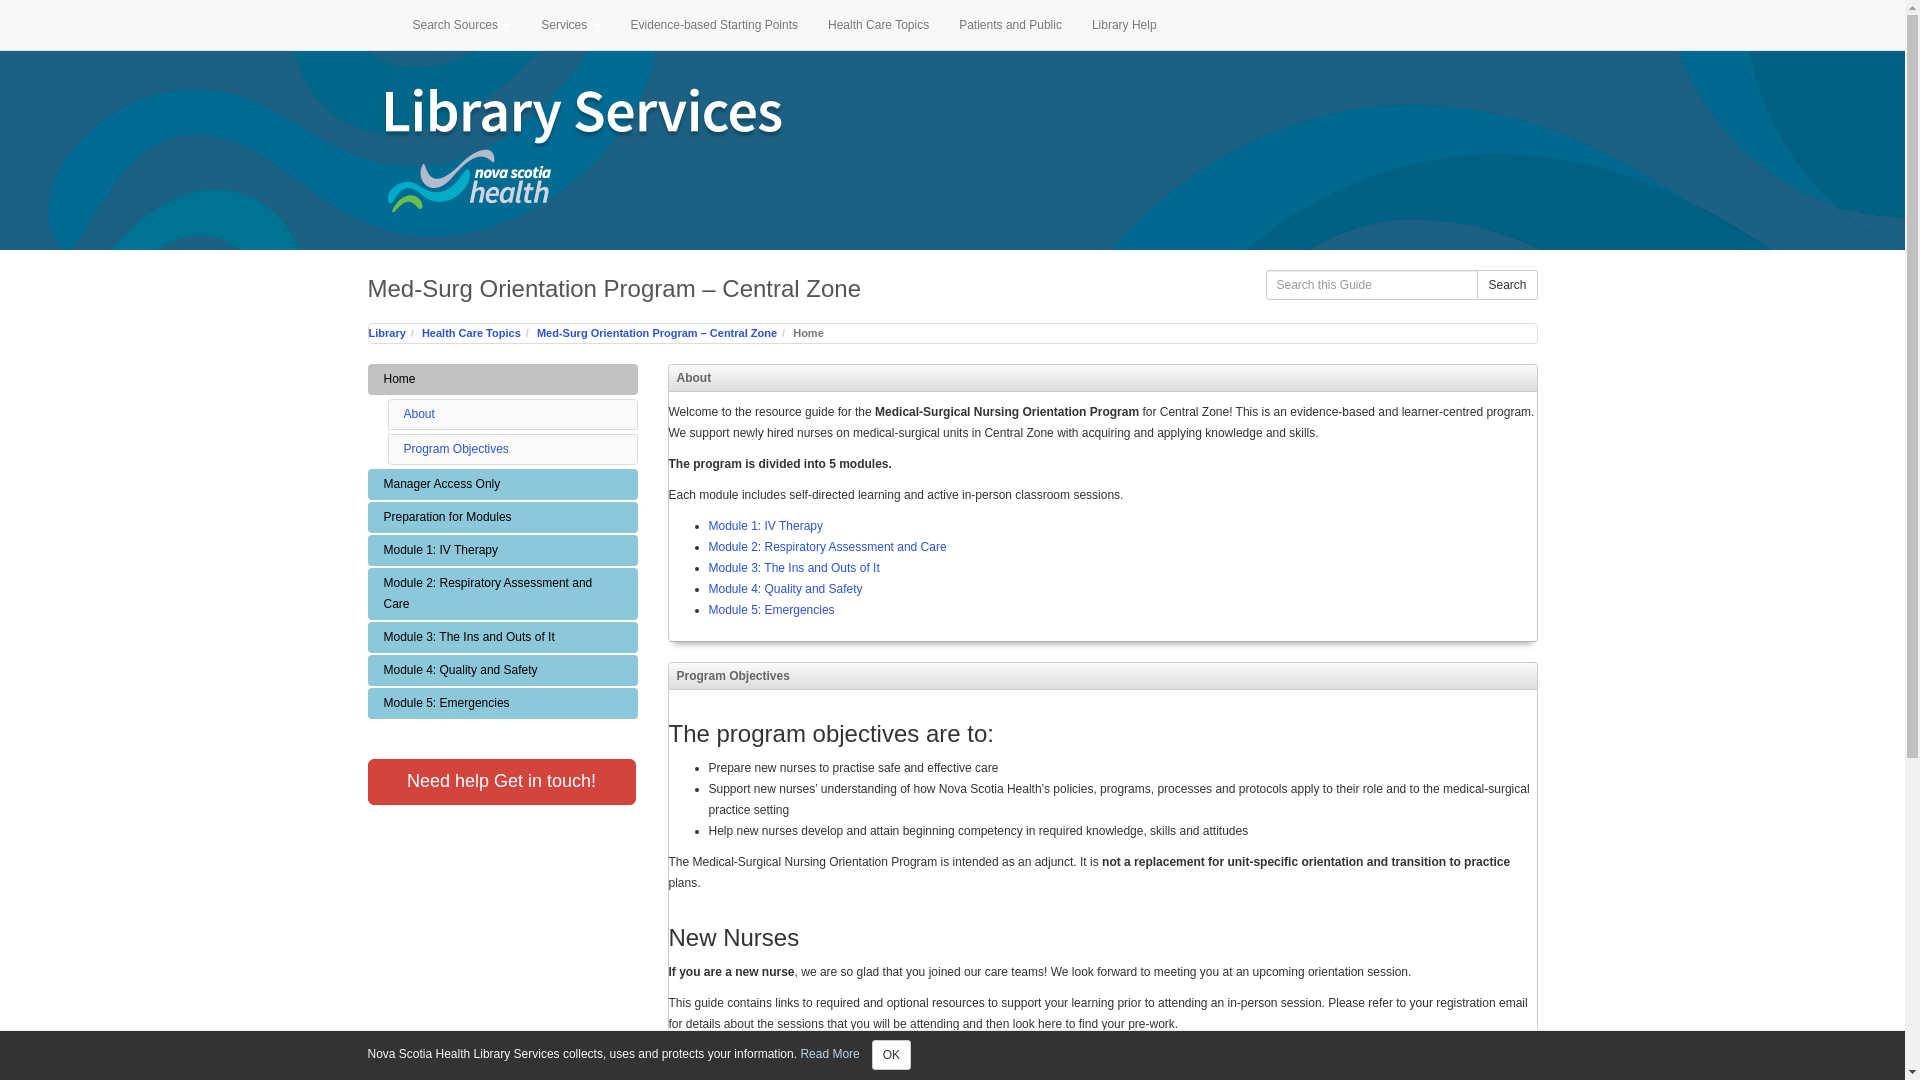  Describe the element at coordinates (386, 333) in the screenshot. I see `Library` at that location.